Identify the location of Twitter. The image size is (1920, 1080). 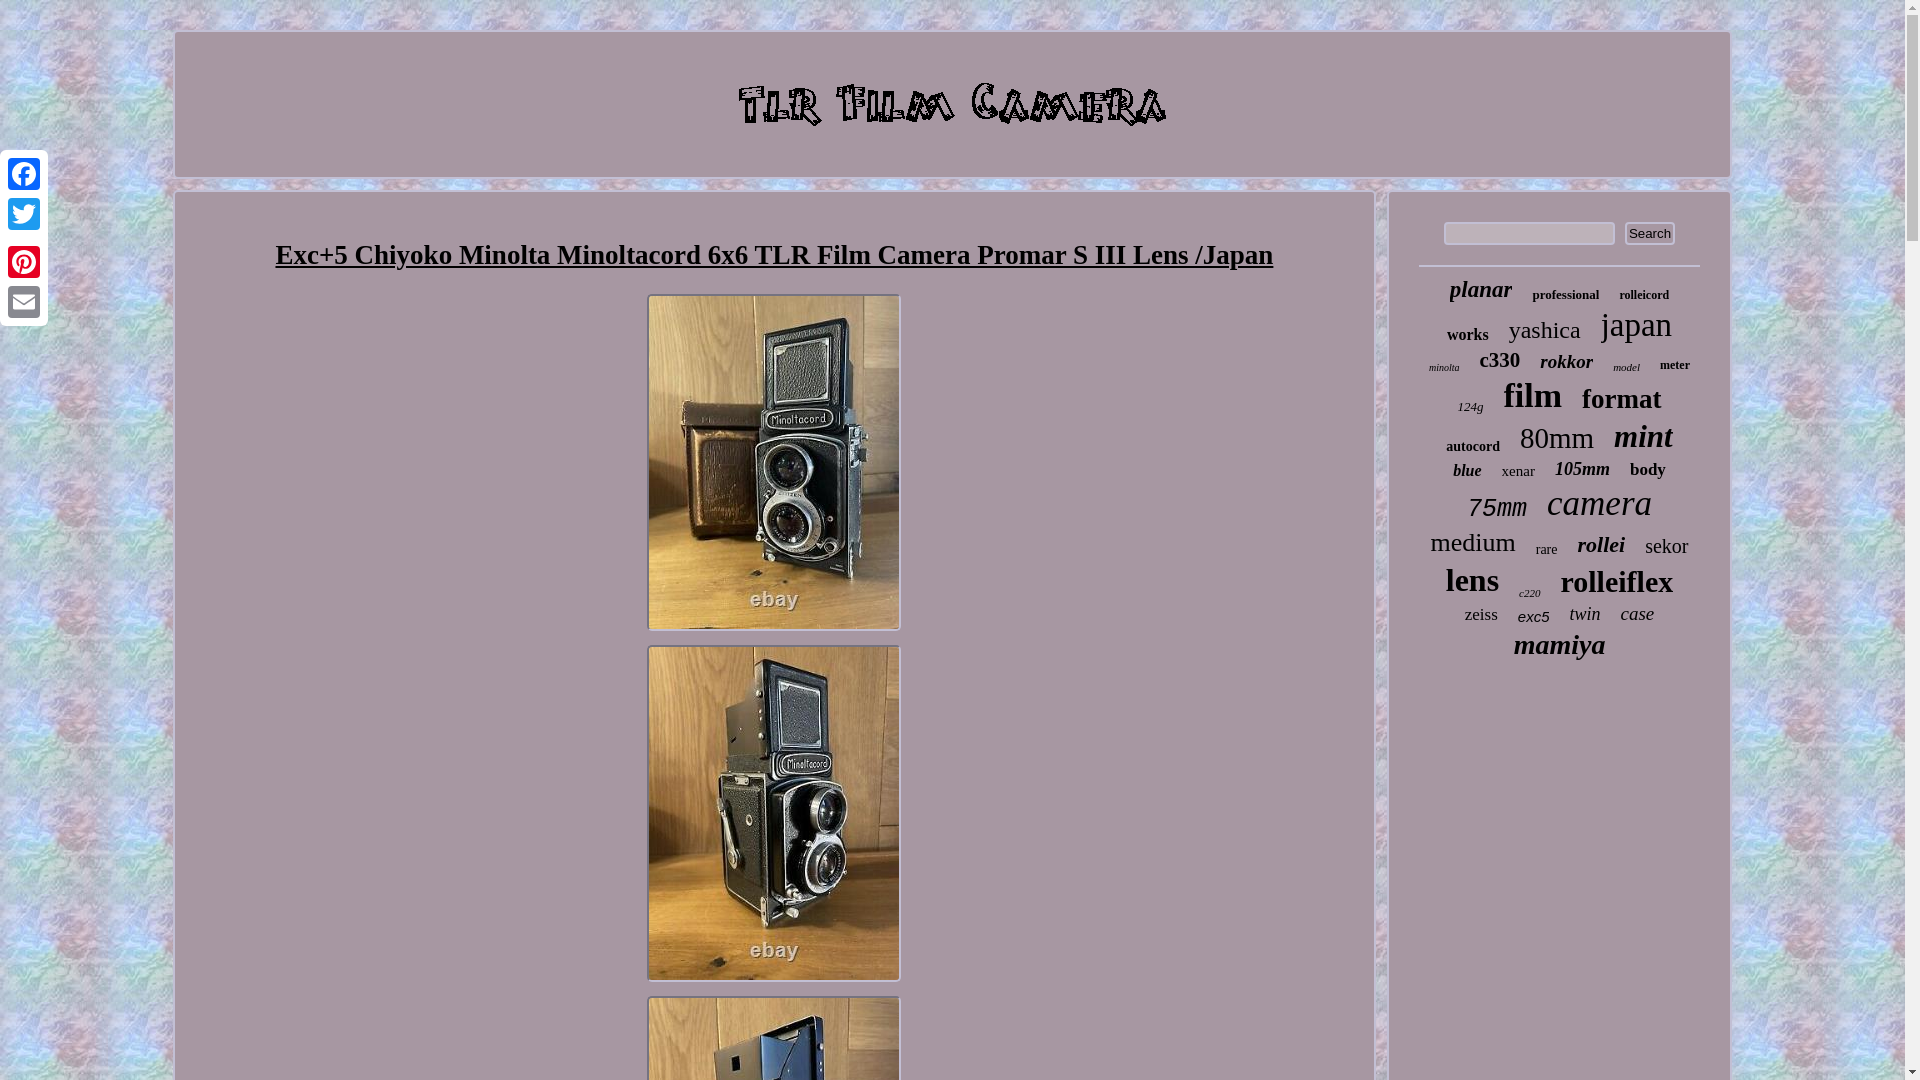
(24, 214).